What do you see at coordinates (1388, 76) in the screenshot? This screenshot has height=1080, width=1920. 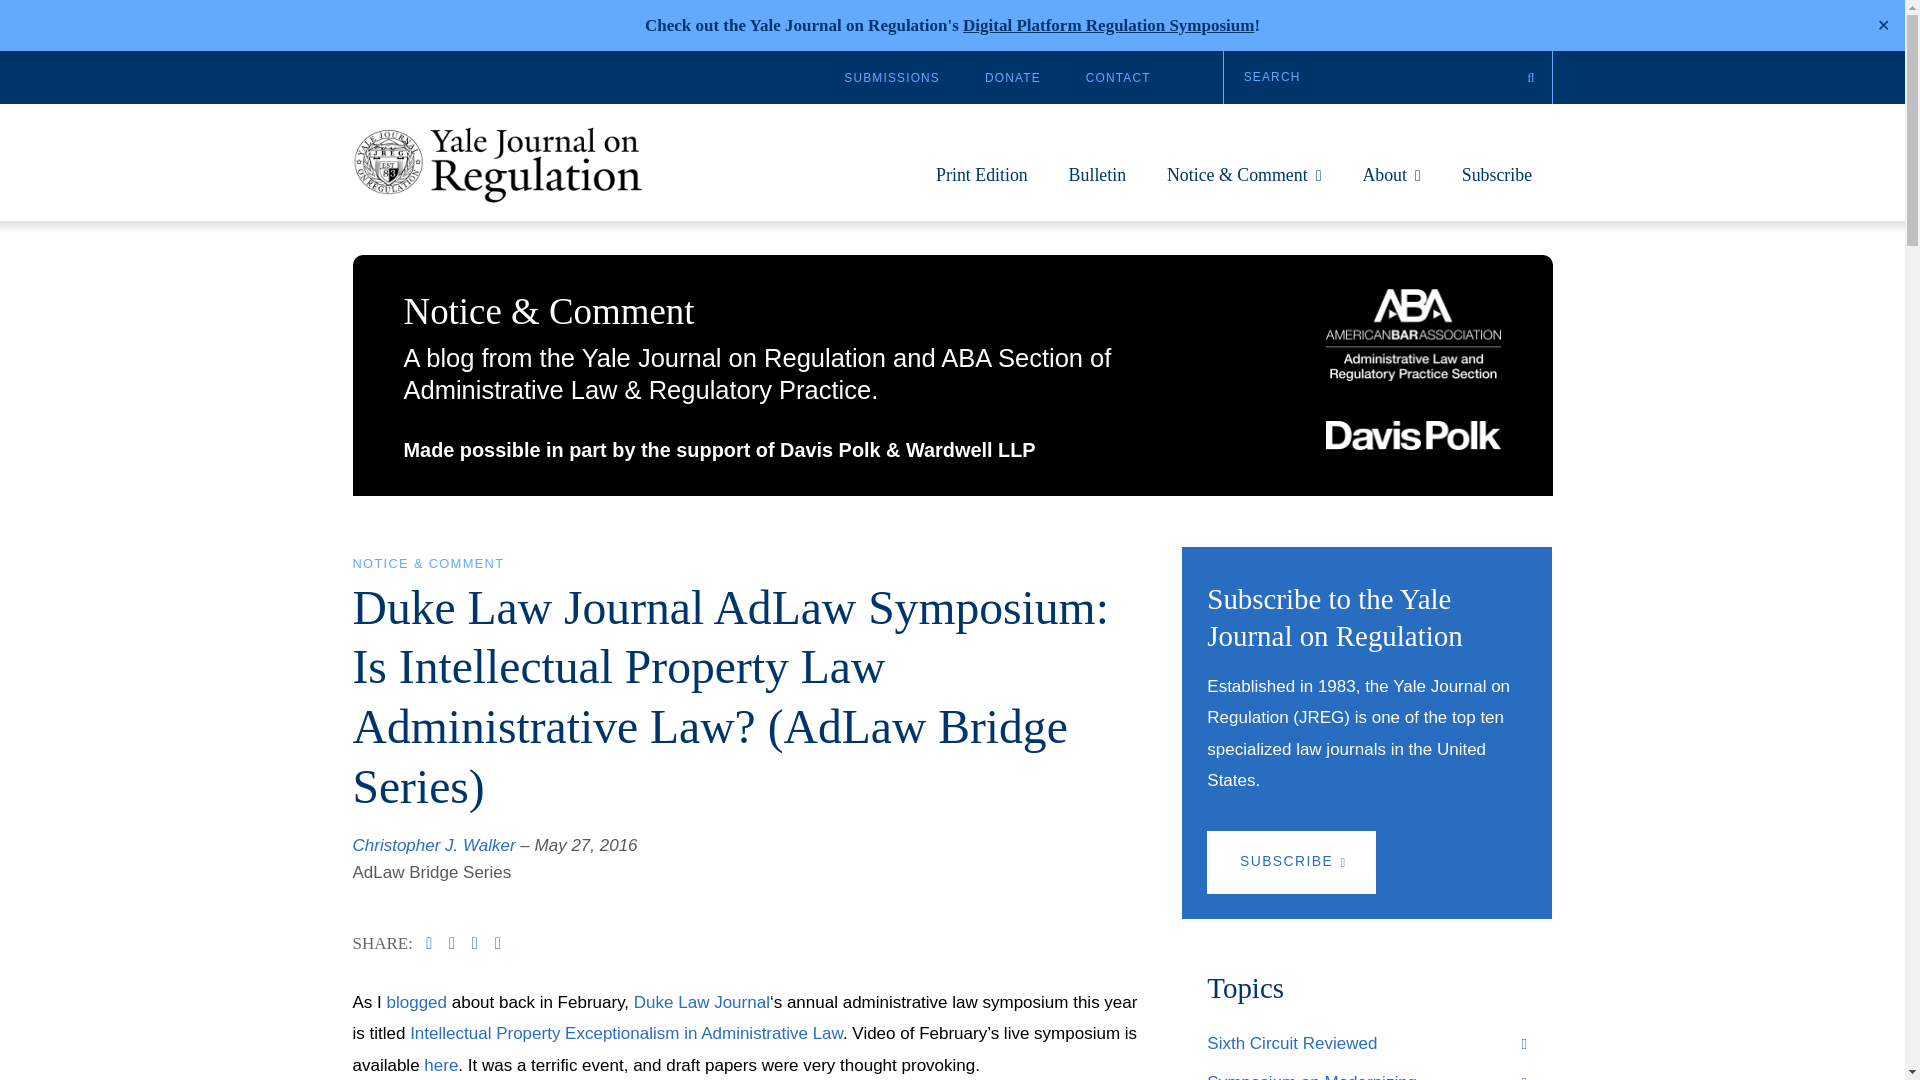 I see `Search` at bounding box center [1388, 76].